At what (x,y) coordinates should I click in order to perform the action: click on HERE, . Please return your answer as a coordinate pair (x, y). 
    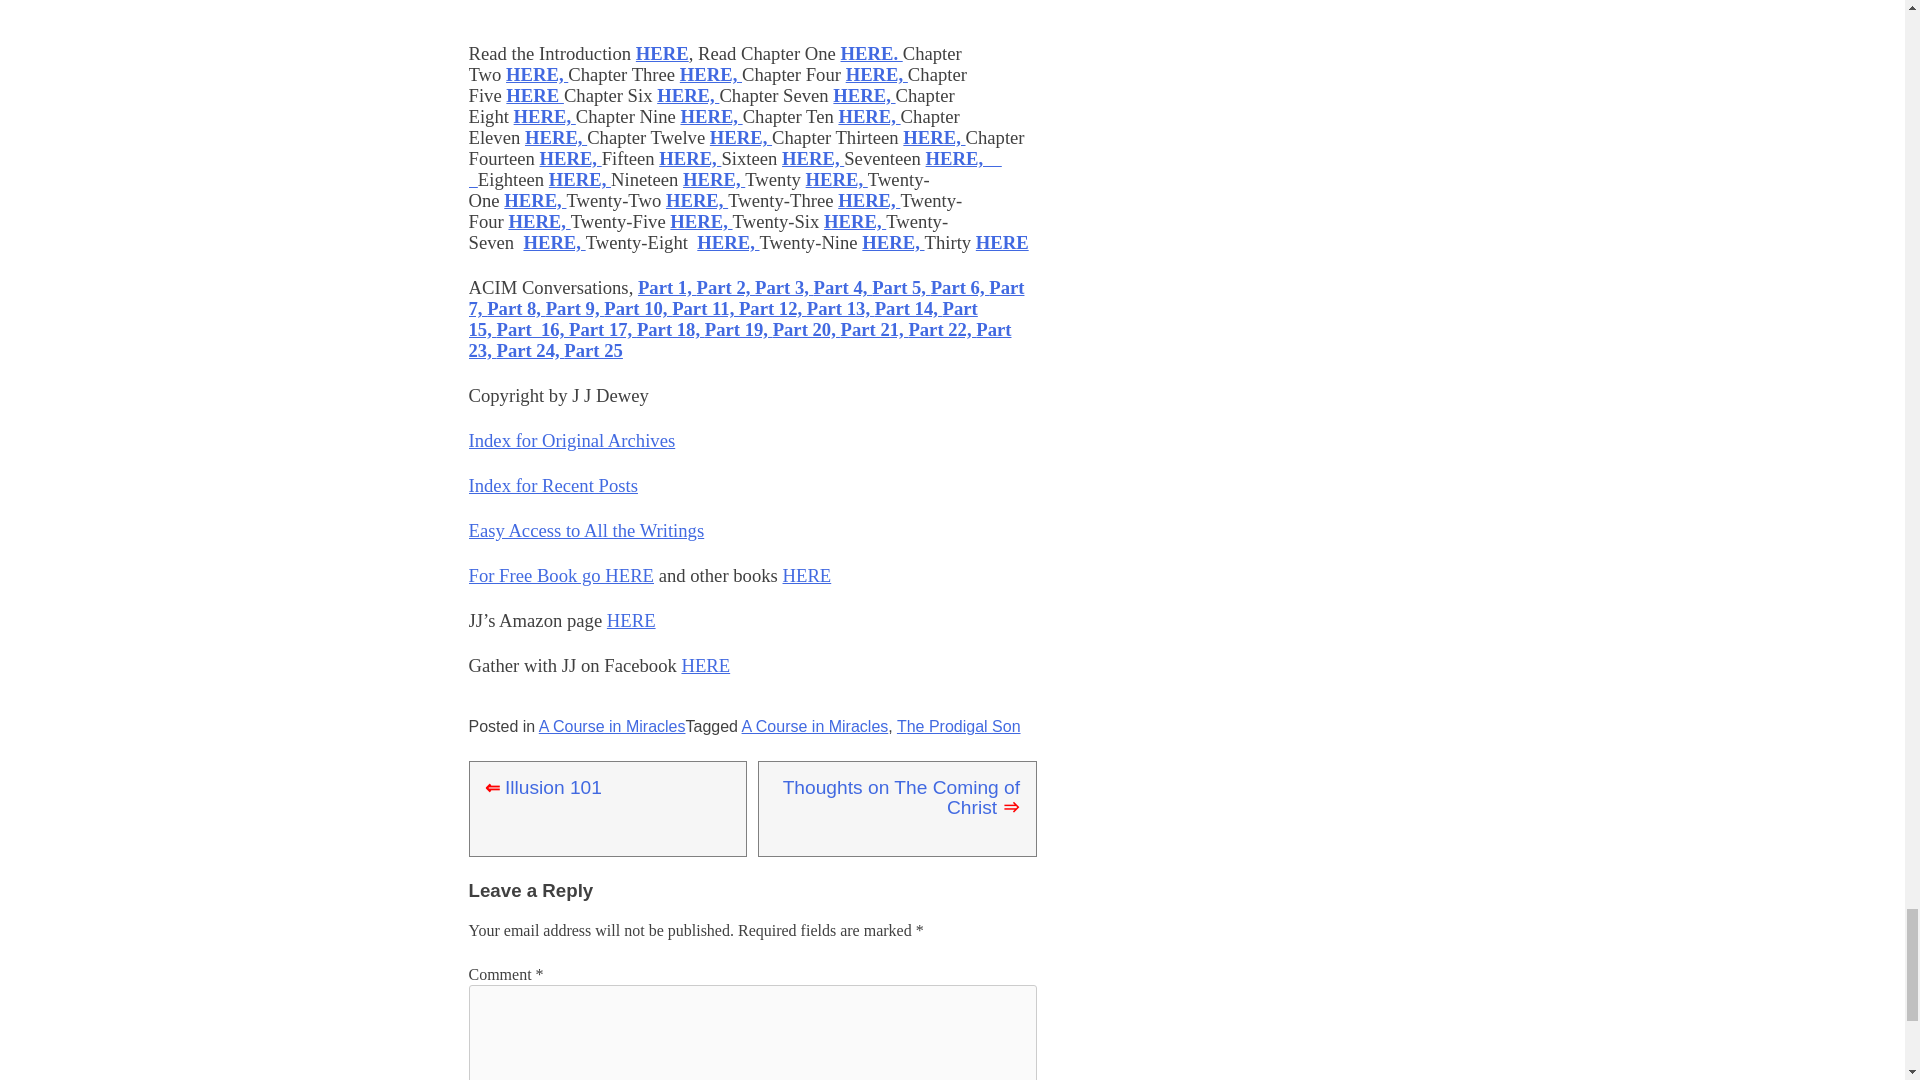
    Looking at the image, I should click on (710, 74).